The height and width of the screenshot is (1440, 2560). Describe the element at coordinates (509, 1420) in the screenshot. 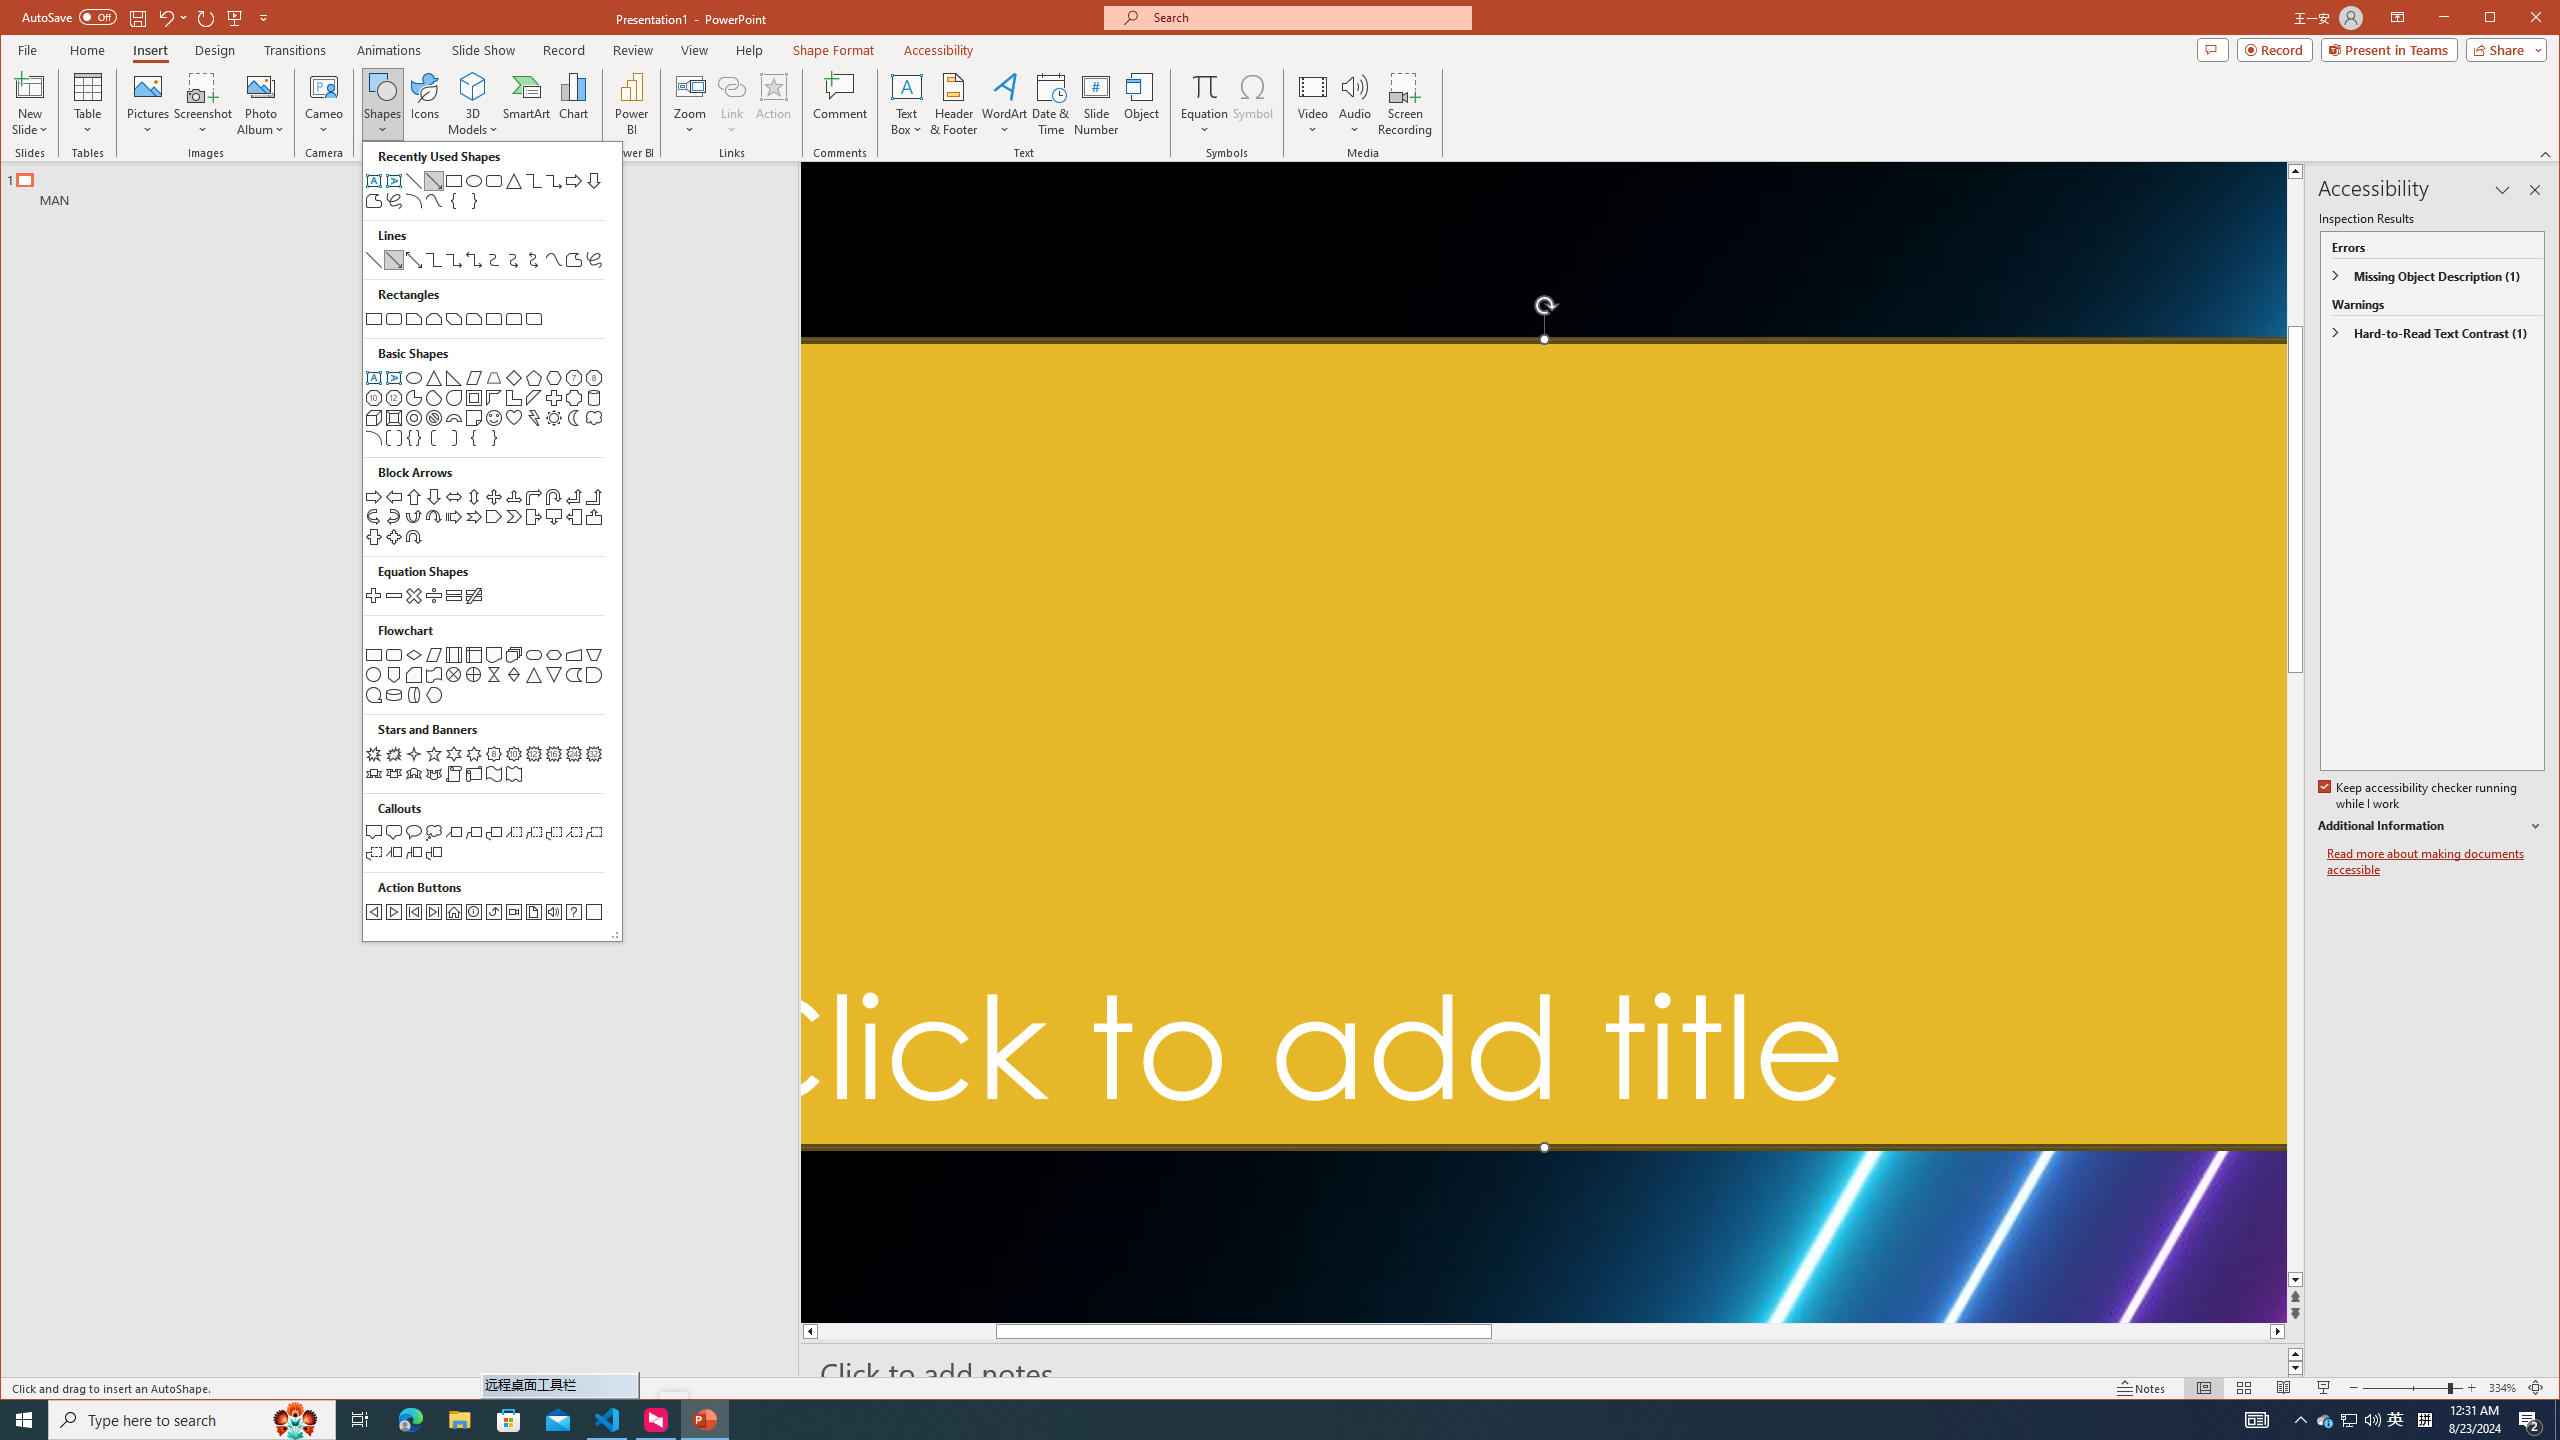

I see `Microsoft Store` at that location.